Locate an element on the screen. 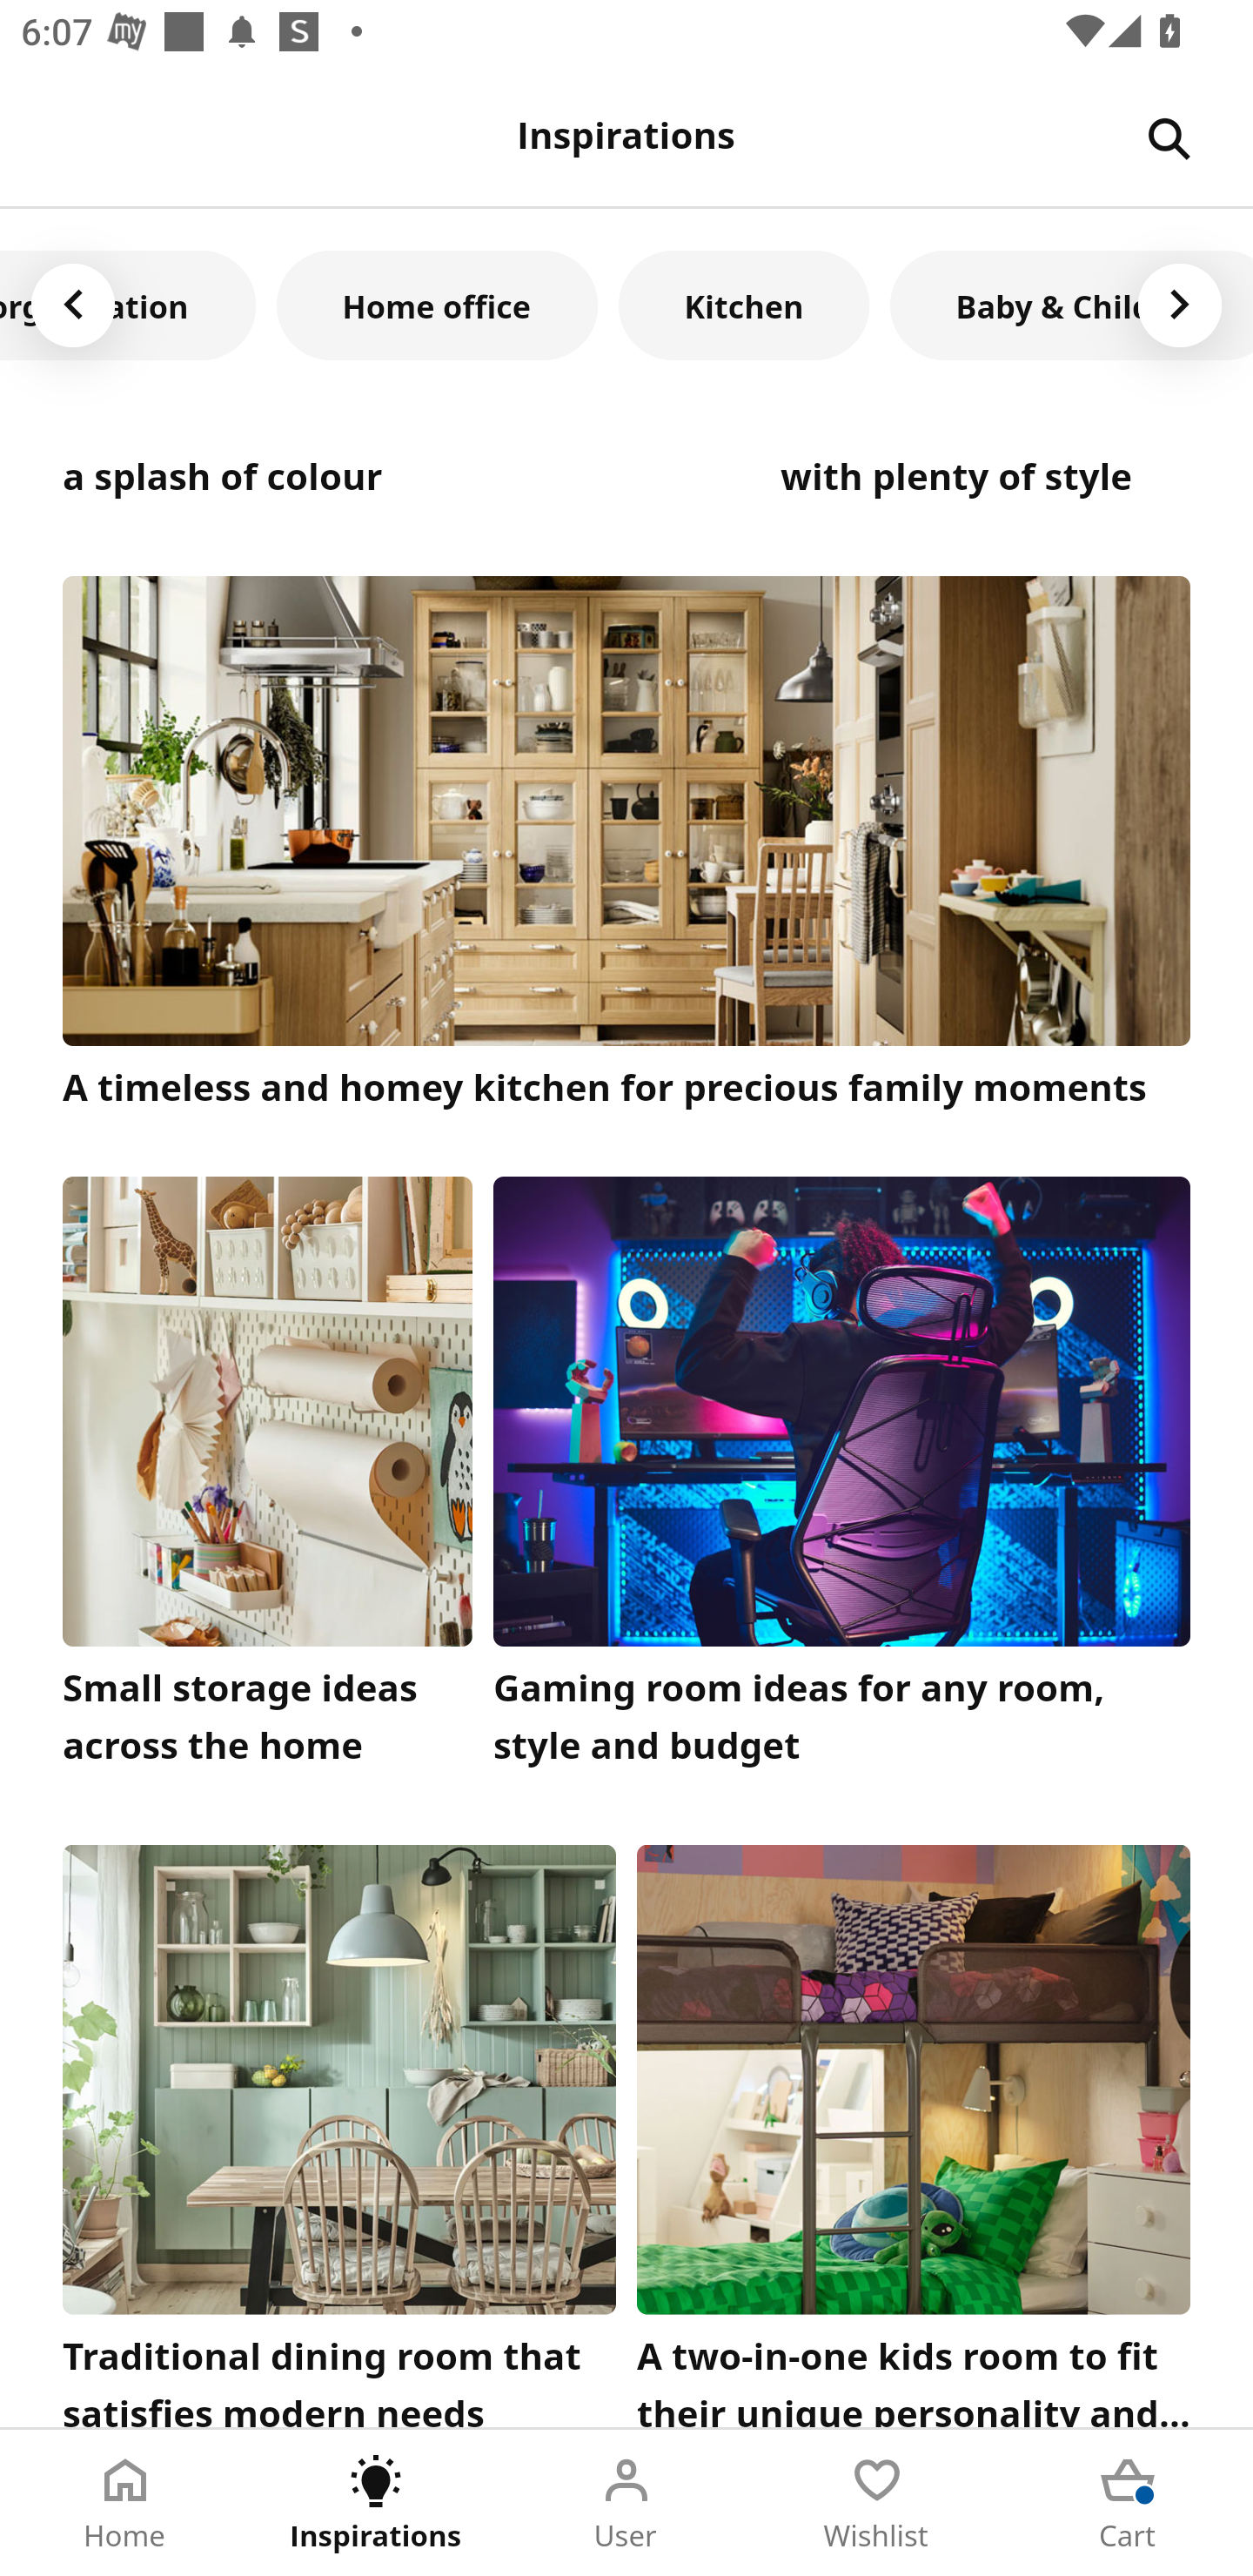 The height and width of the screenshot is (2576, 1253). Gaming room ideas for any room, style and budget is located at coordinates (842, 1479).